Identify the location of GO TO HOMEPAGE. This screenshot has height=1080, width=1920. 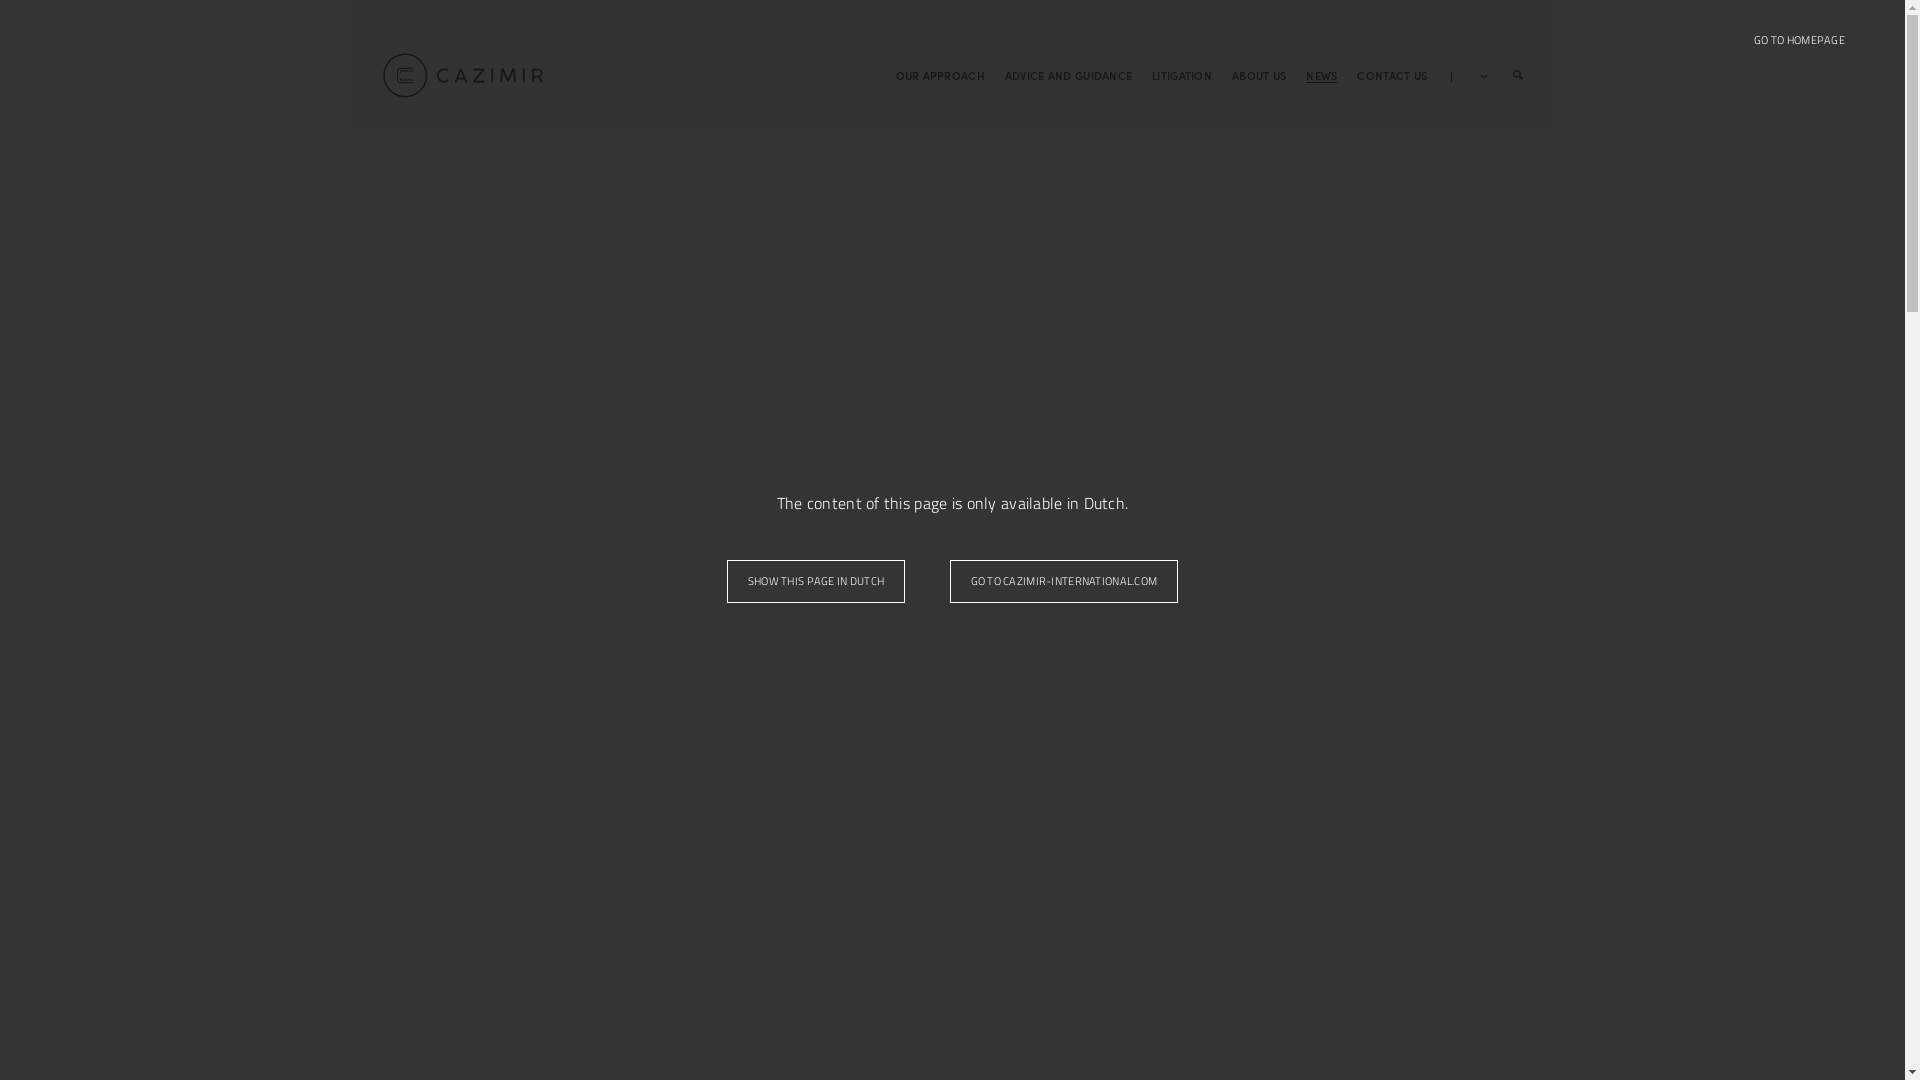
(1800, 40).